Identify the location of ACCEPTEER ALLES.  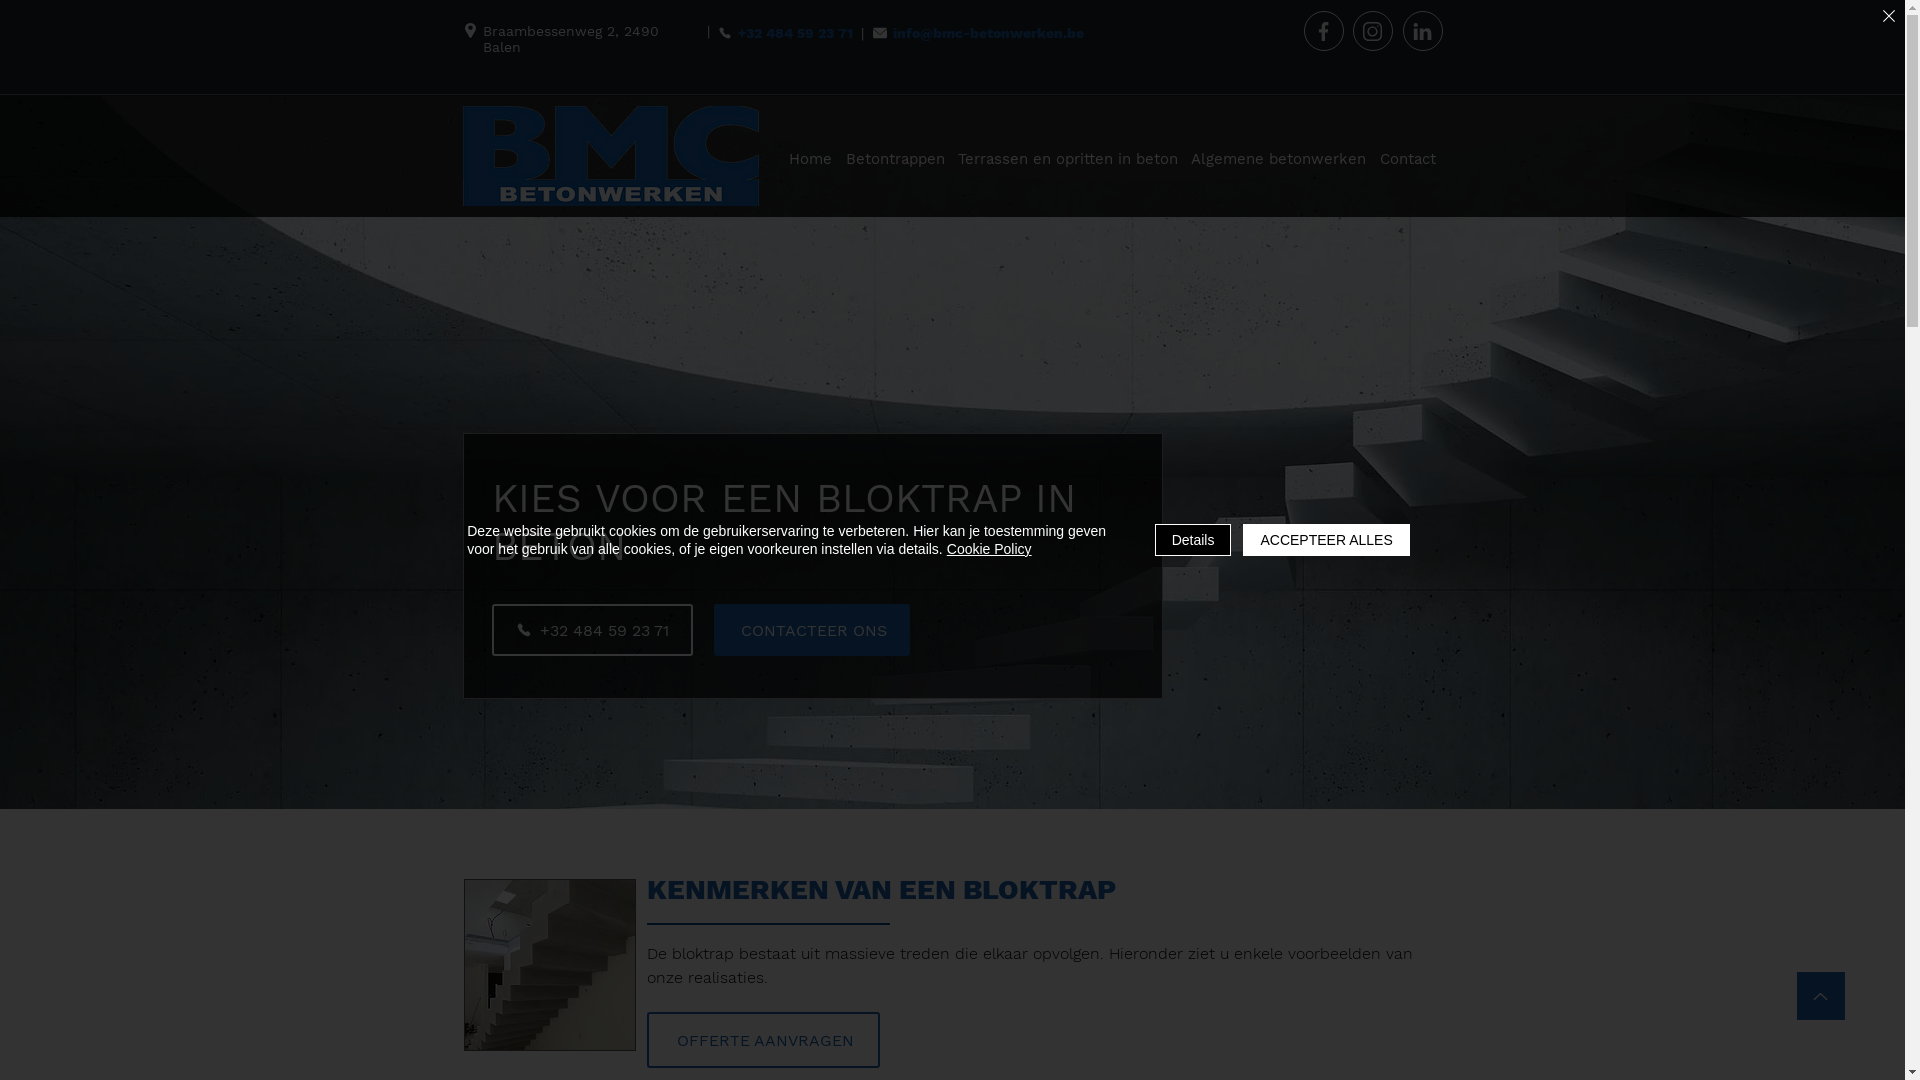
(1326, 540).